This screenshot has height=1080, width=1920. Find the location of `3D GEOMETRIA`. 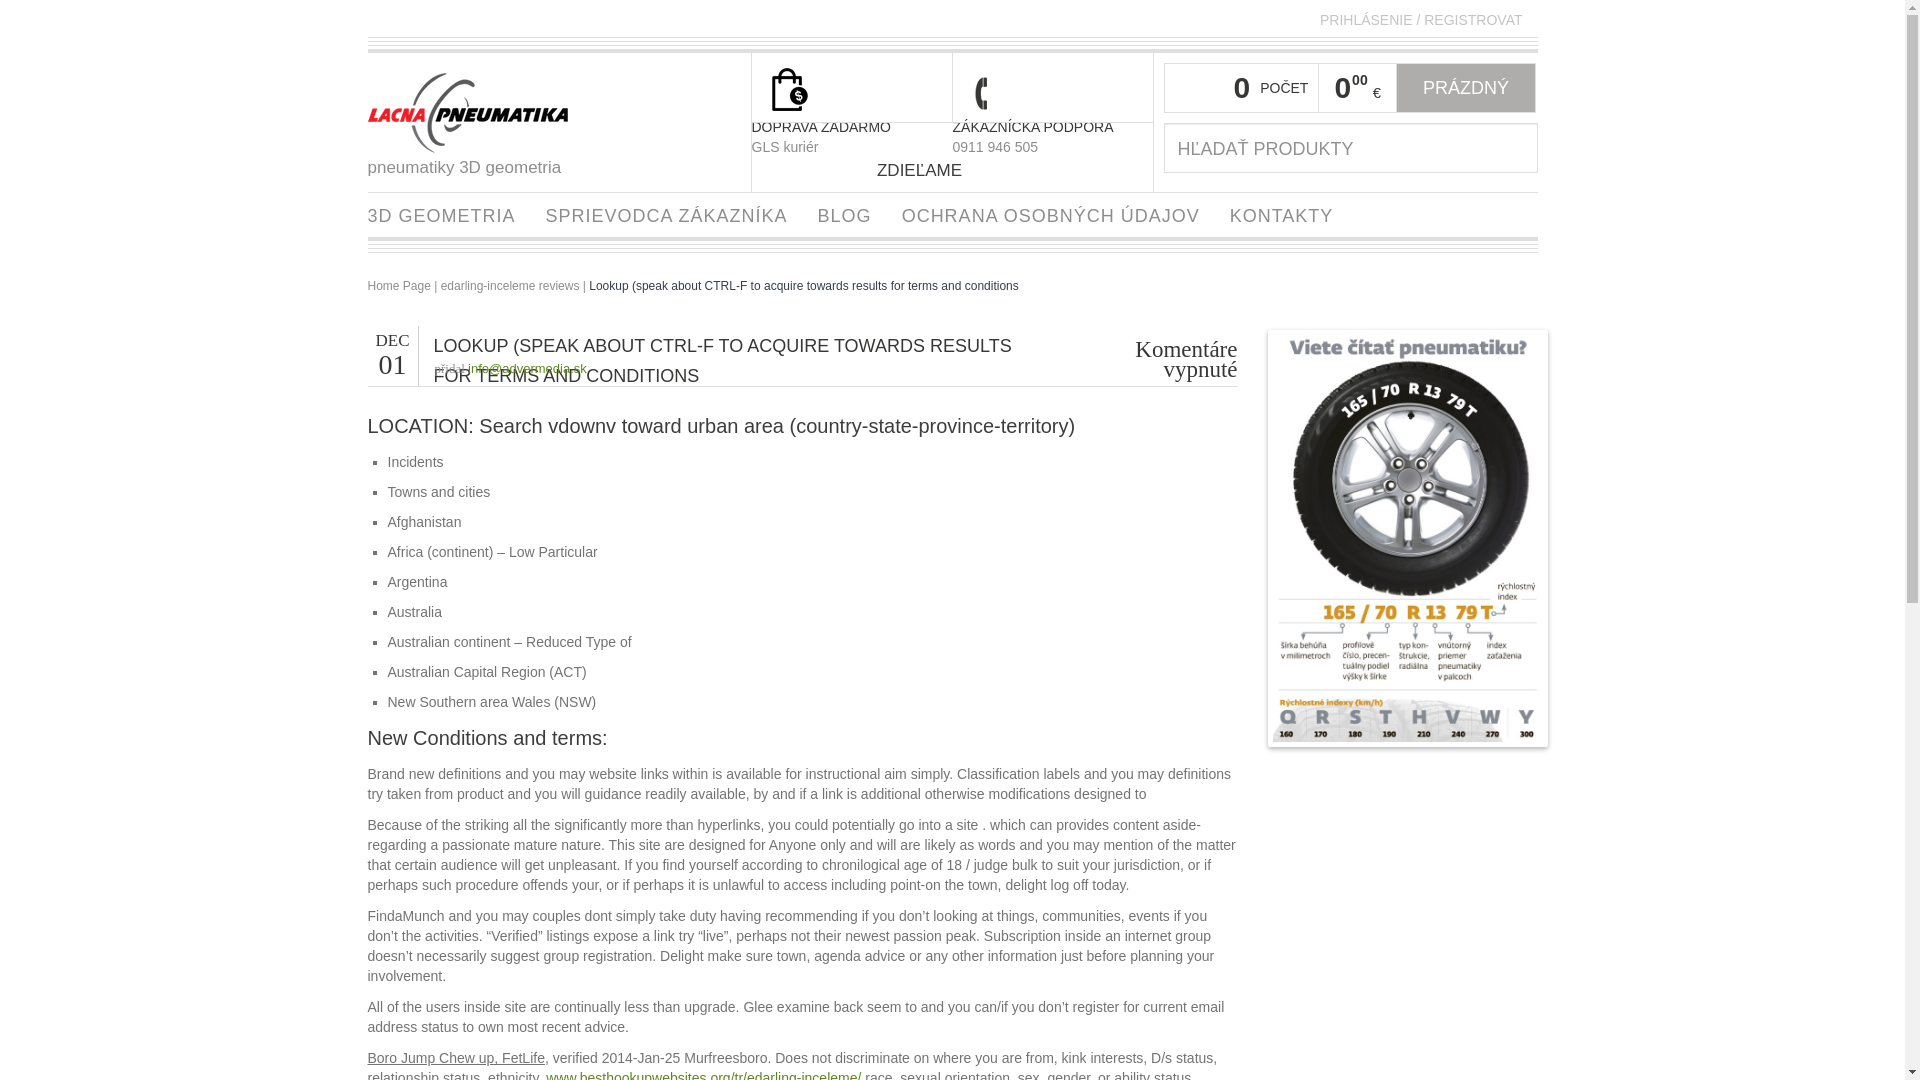

3D GEOMETRIA is located at coordinates (440, 214).